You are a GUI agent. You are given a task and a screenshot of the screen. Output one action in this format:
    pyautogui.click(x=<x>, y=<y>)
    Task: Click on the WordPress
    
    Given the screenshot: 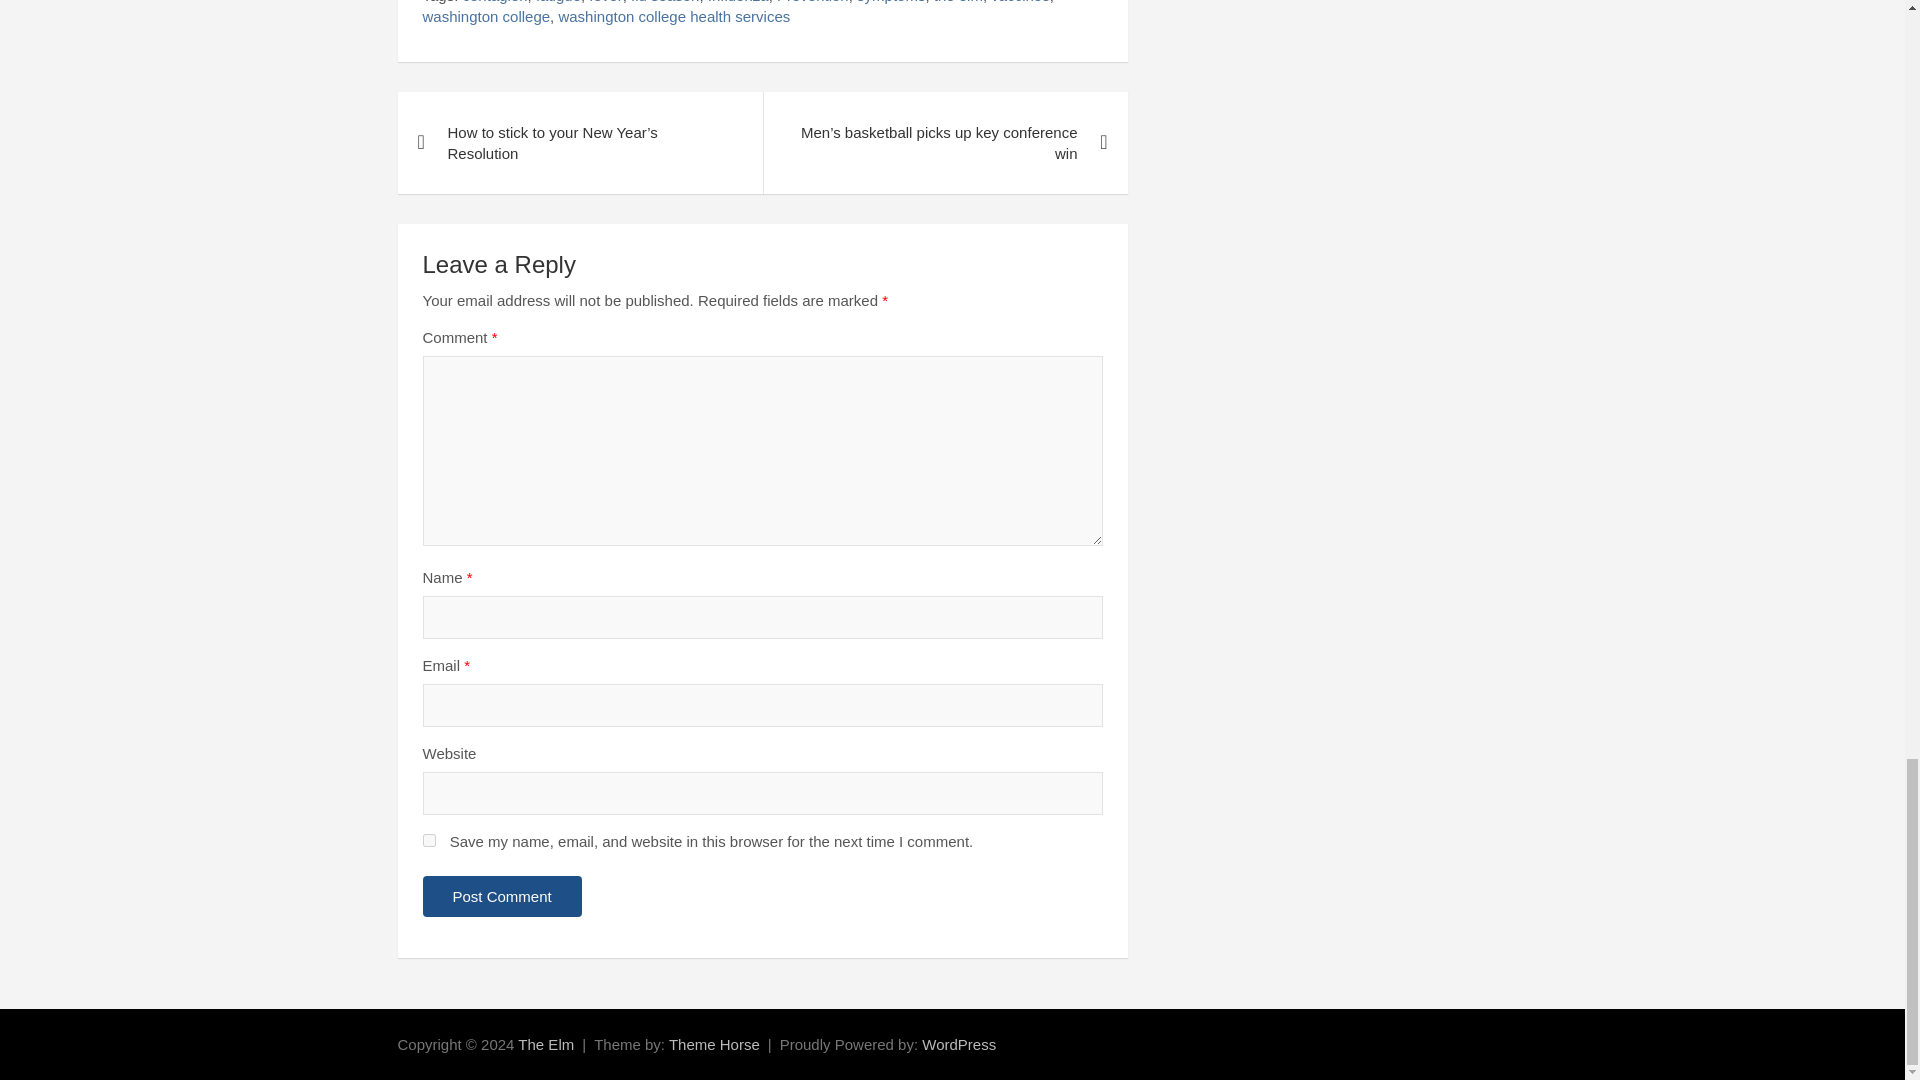 What is the action you would take?
    pyautogui.click(x=958, y=1044)
    